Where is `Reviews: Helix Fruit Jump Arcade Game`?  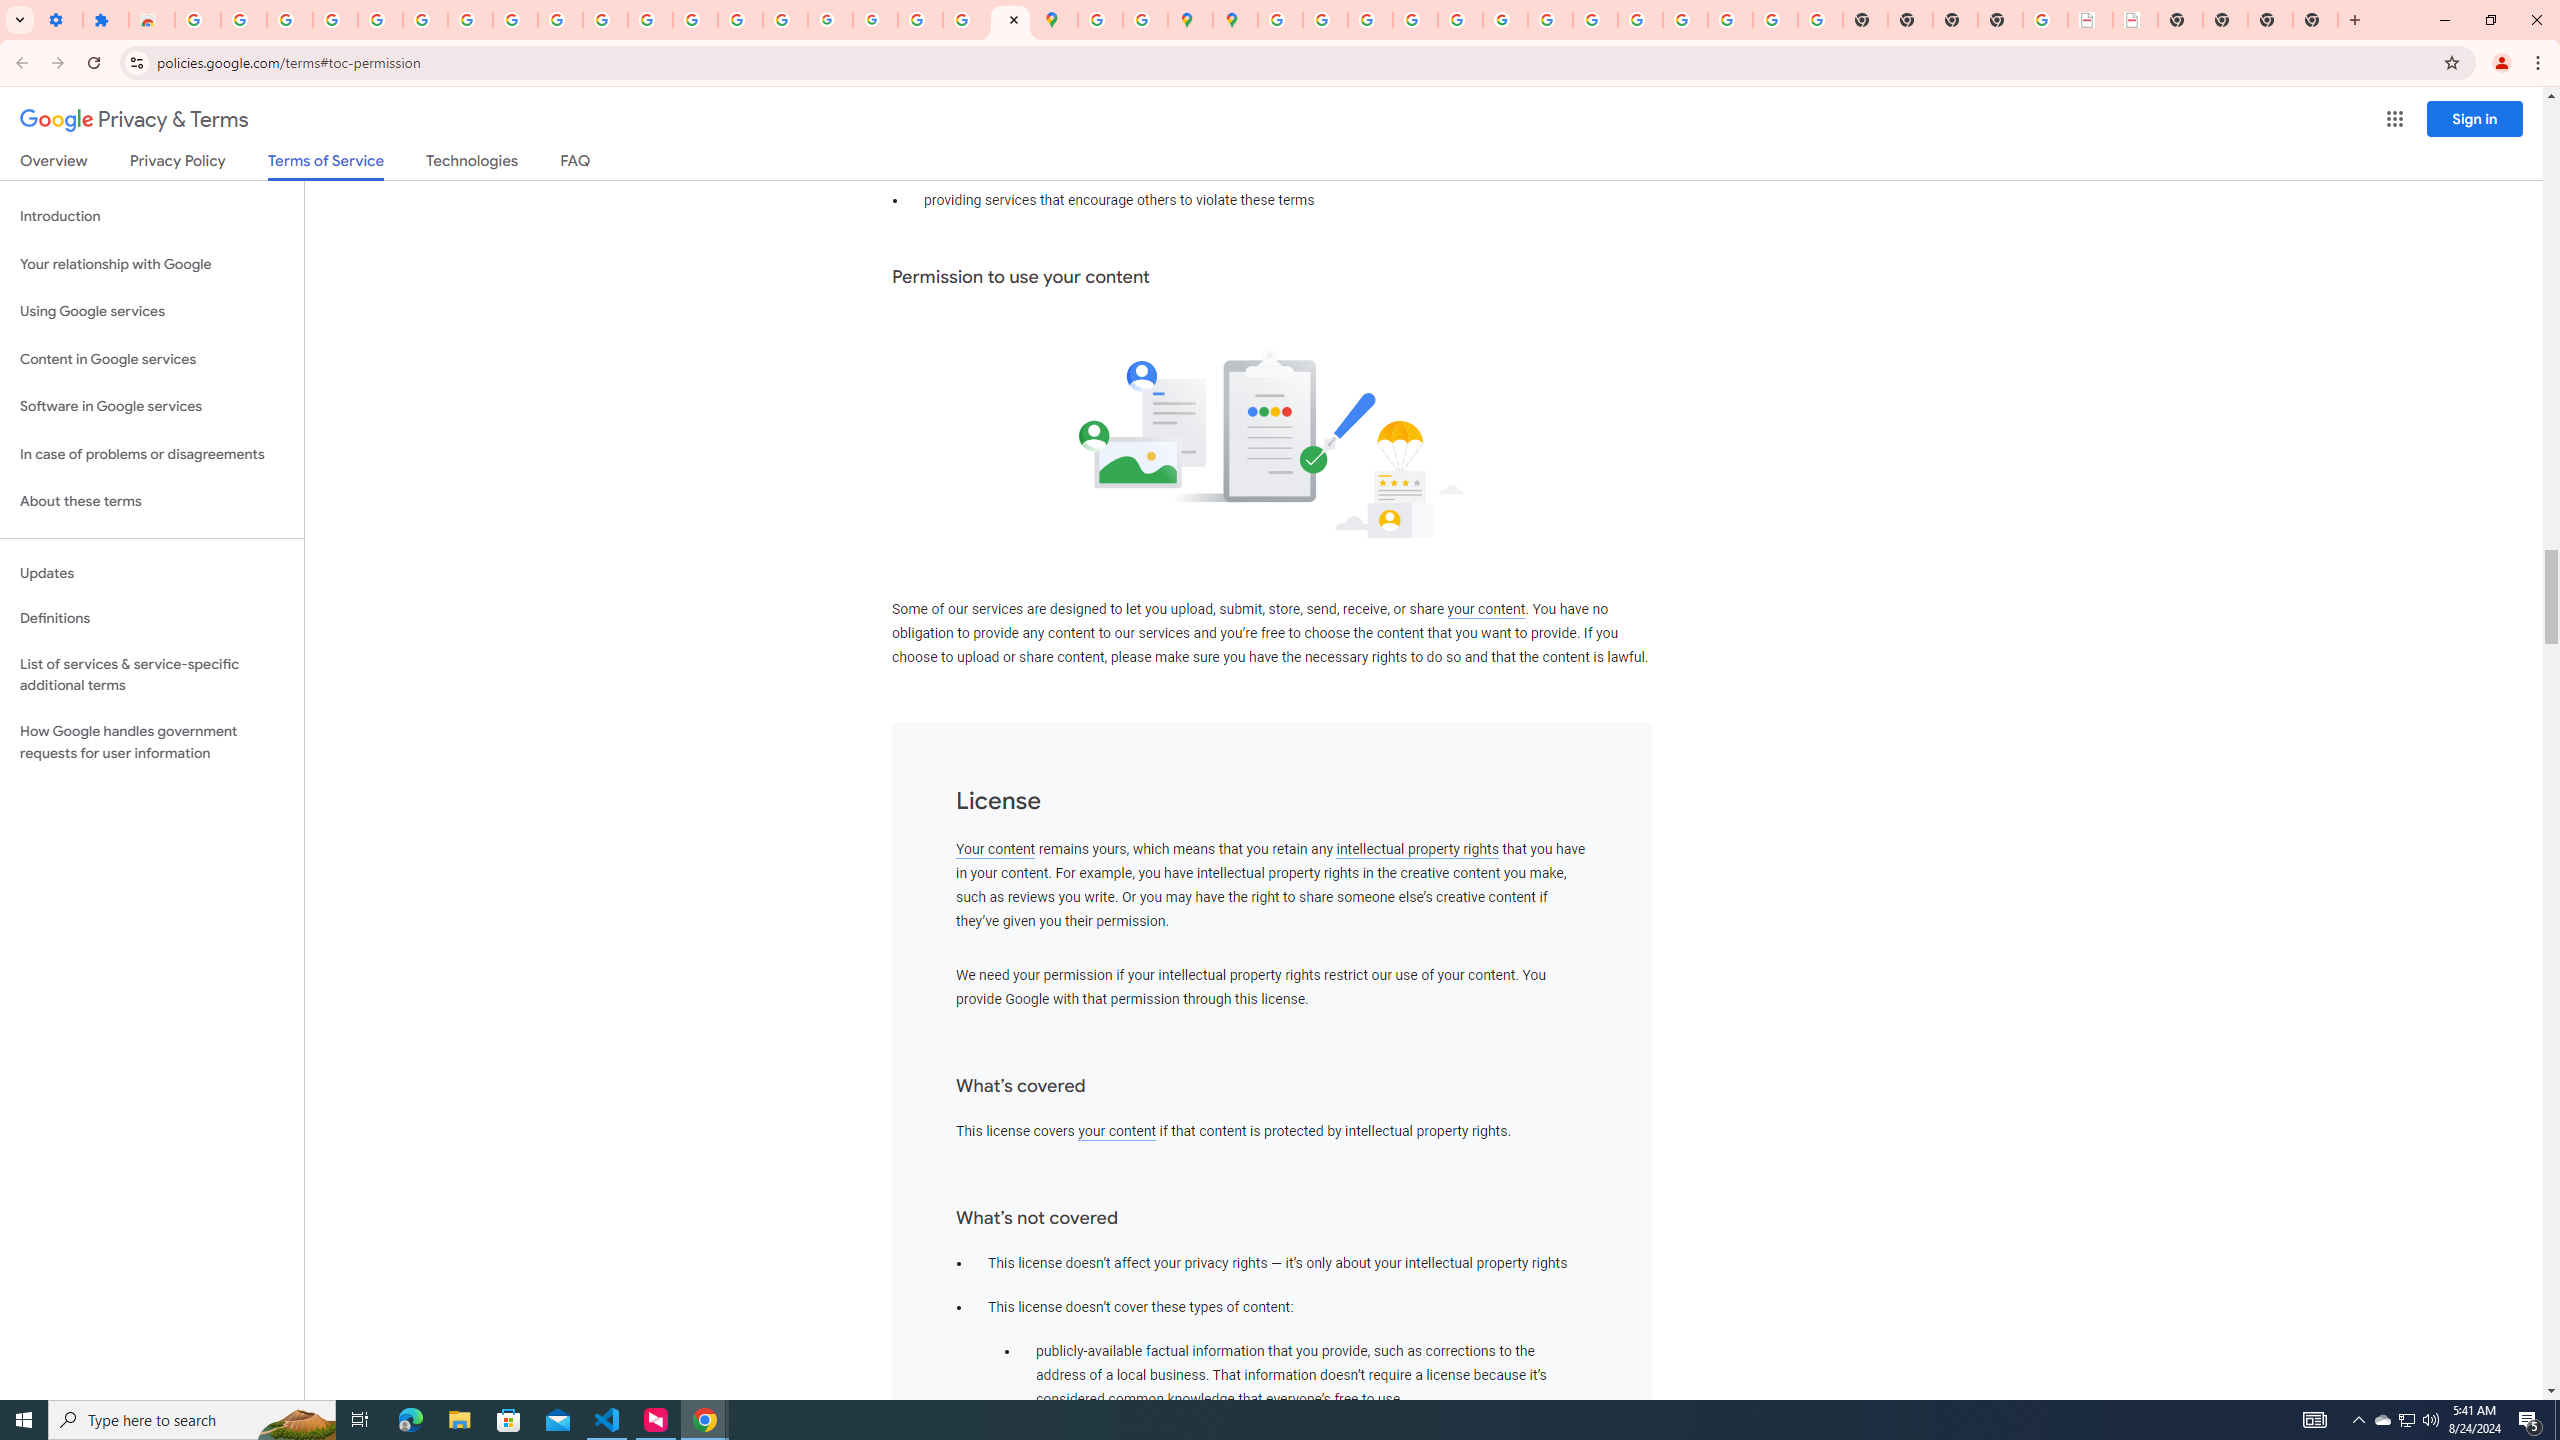
Reviews: Helix Fruit Jump Arcade Game is located at coordinates (152, 20).